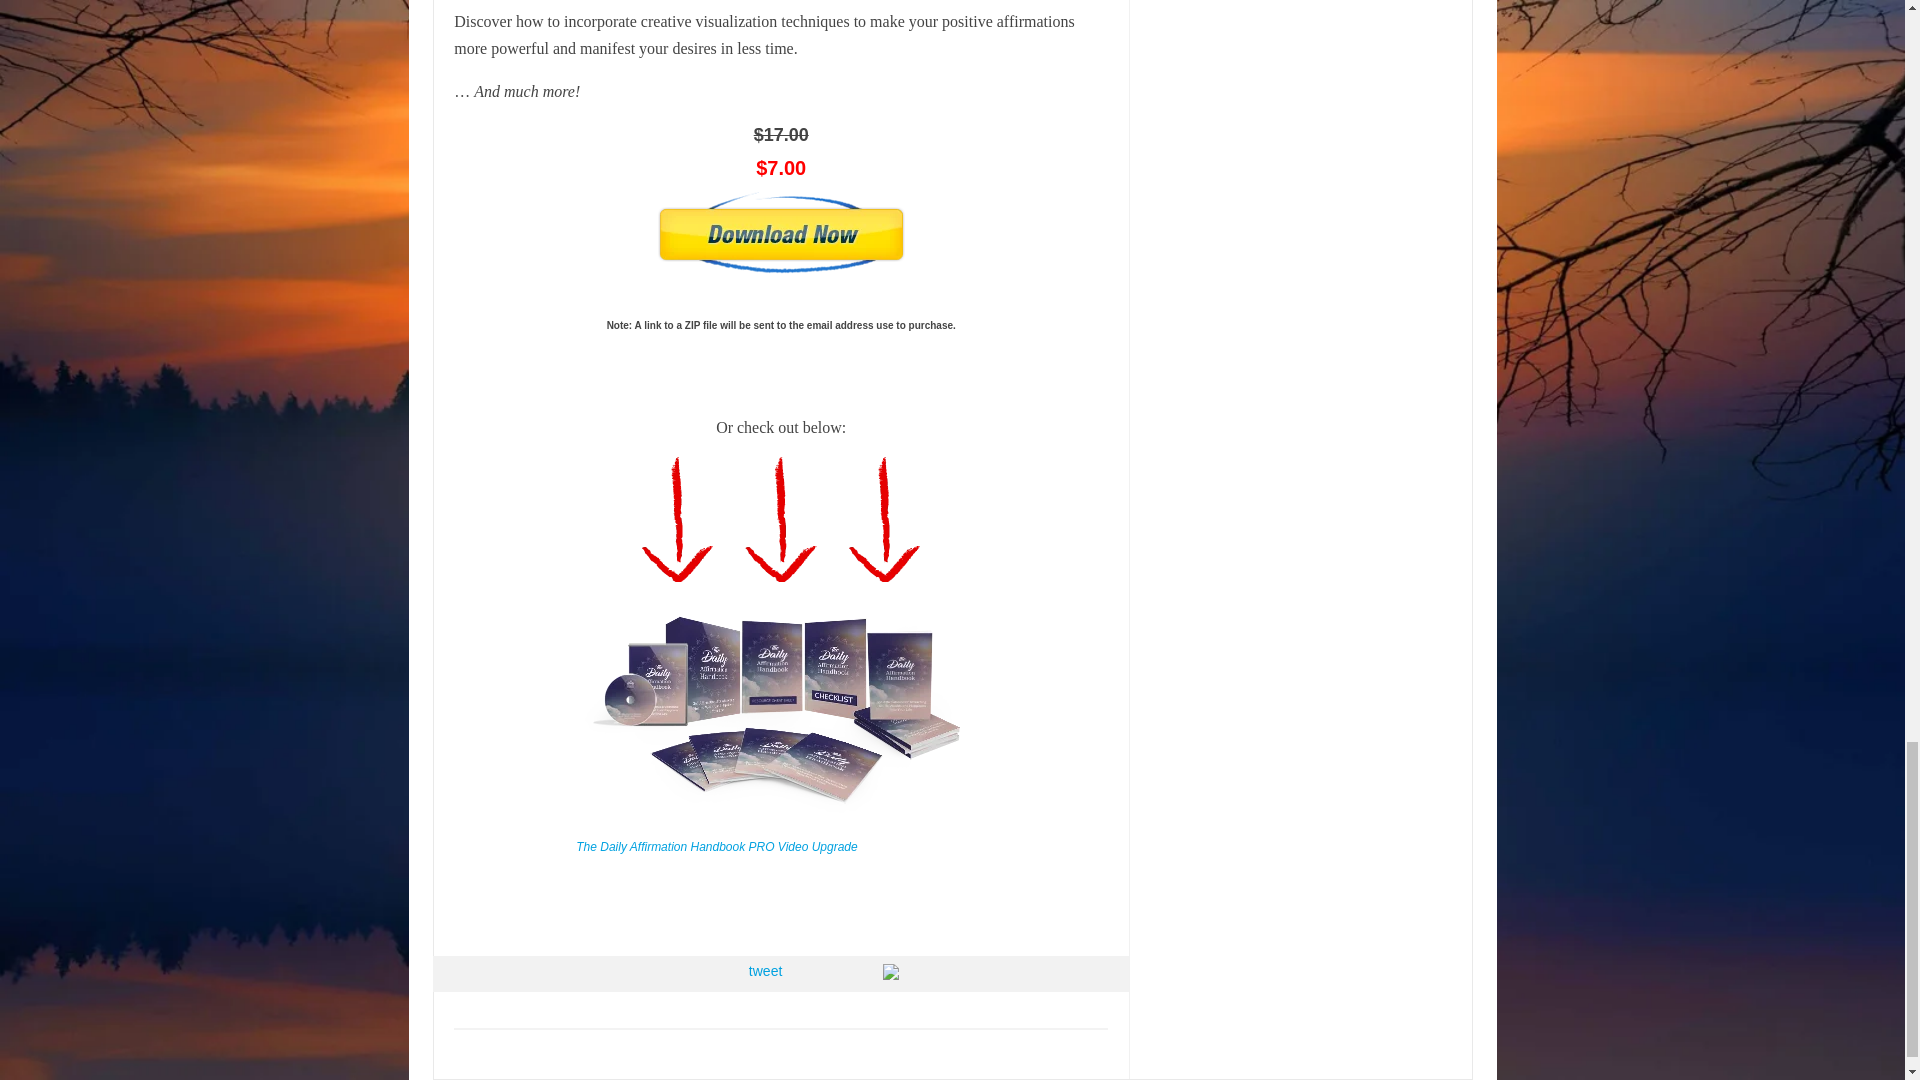 Image resolution: width=1920 pixels, height=1080 pixels. What do you see at coordinates (764, 970) in the screenshot?
I see `tweet` at bounding box center [764, 970].